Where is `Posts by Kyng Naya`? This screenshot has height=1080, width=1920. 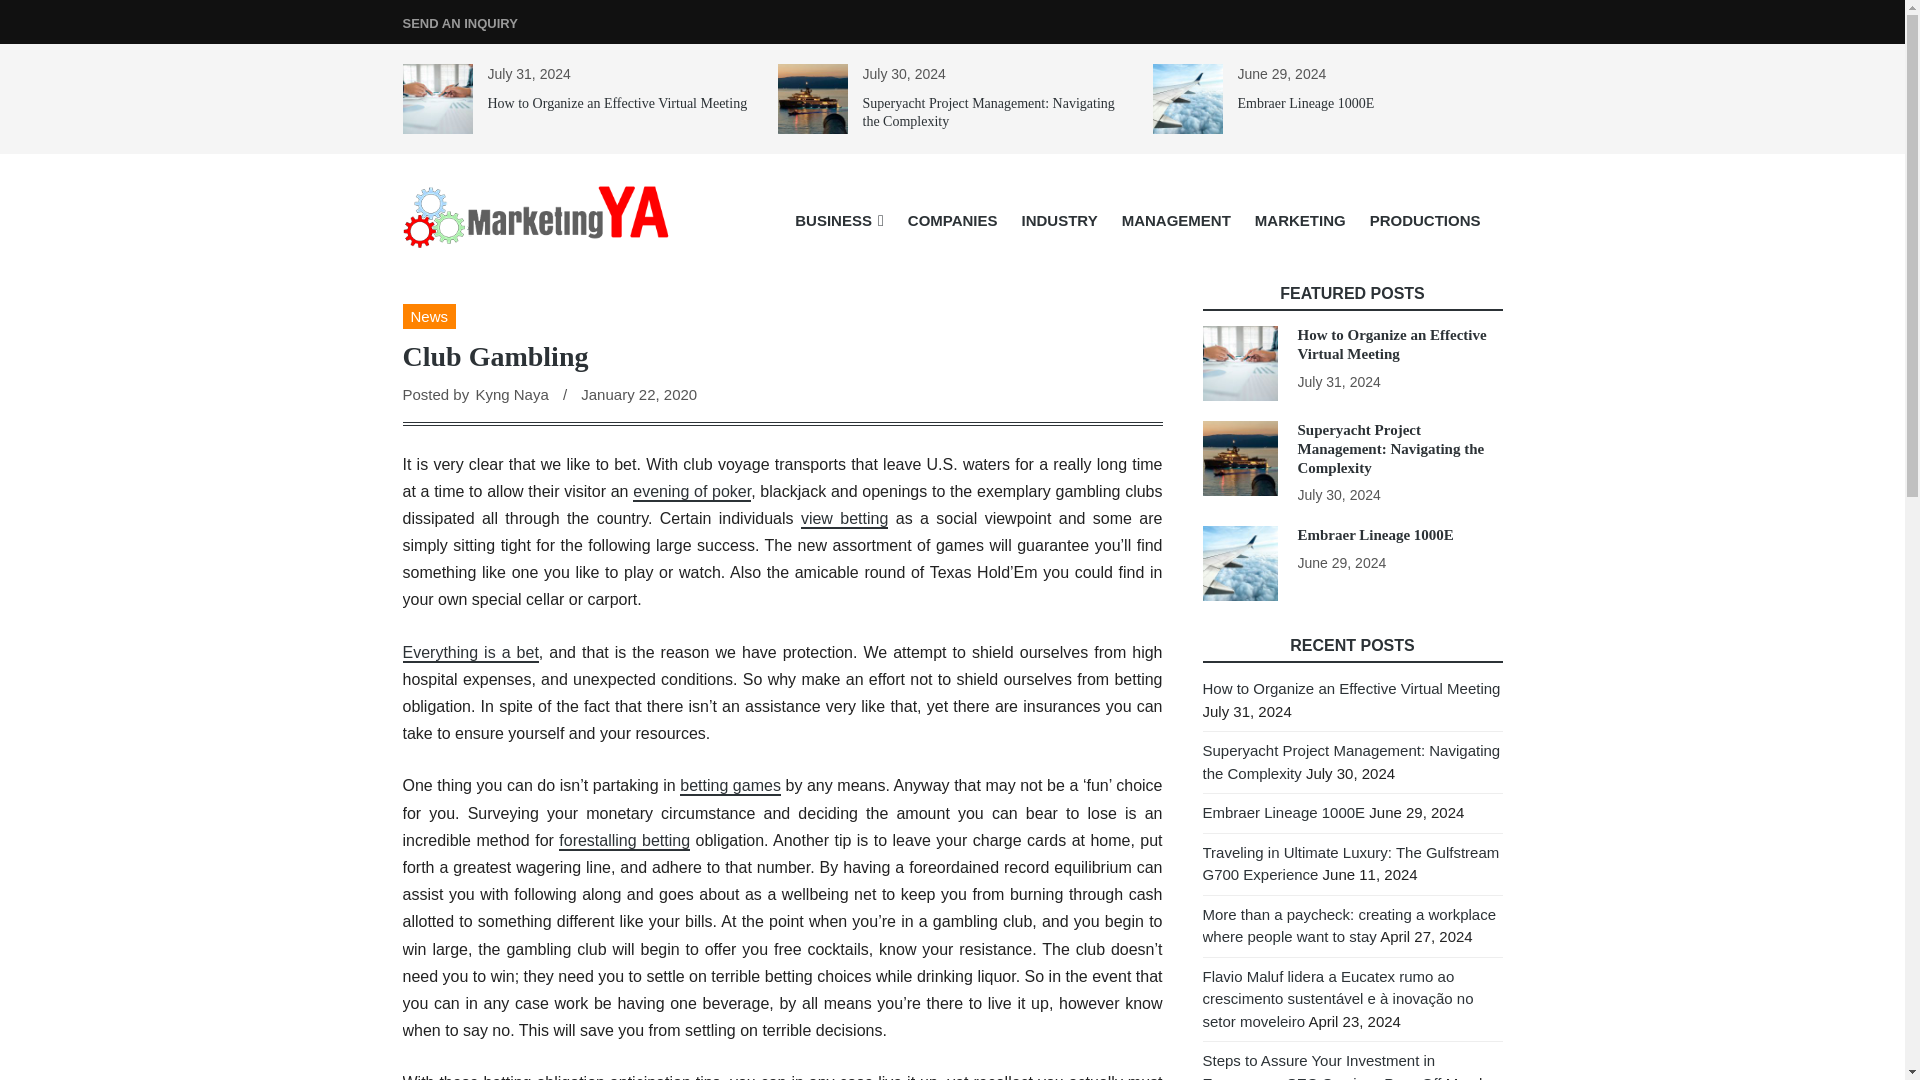
Posts by Kyng Naya is located at coordinates (510, 394).